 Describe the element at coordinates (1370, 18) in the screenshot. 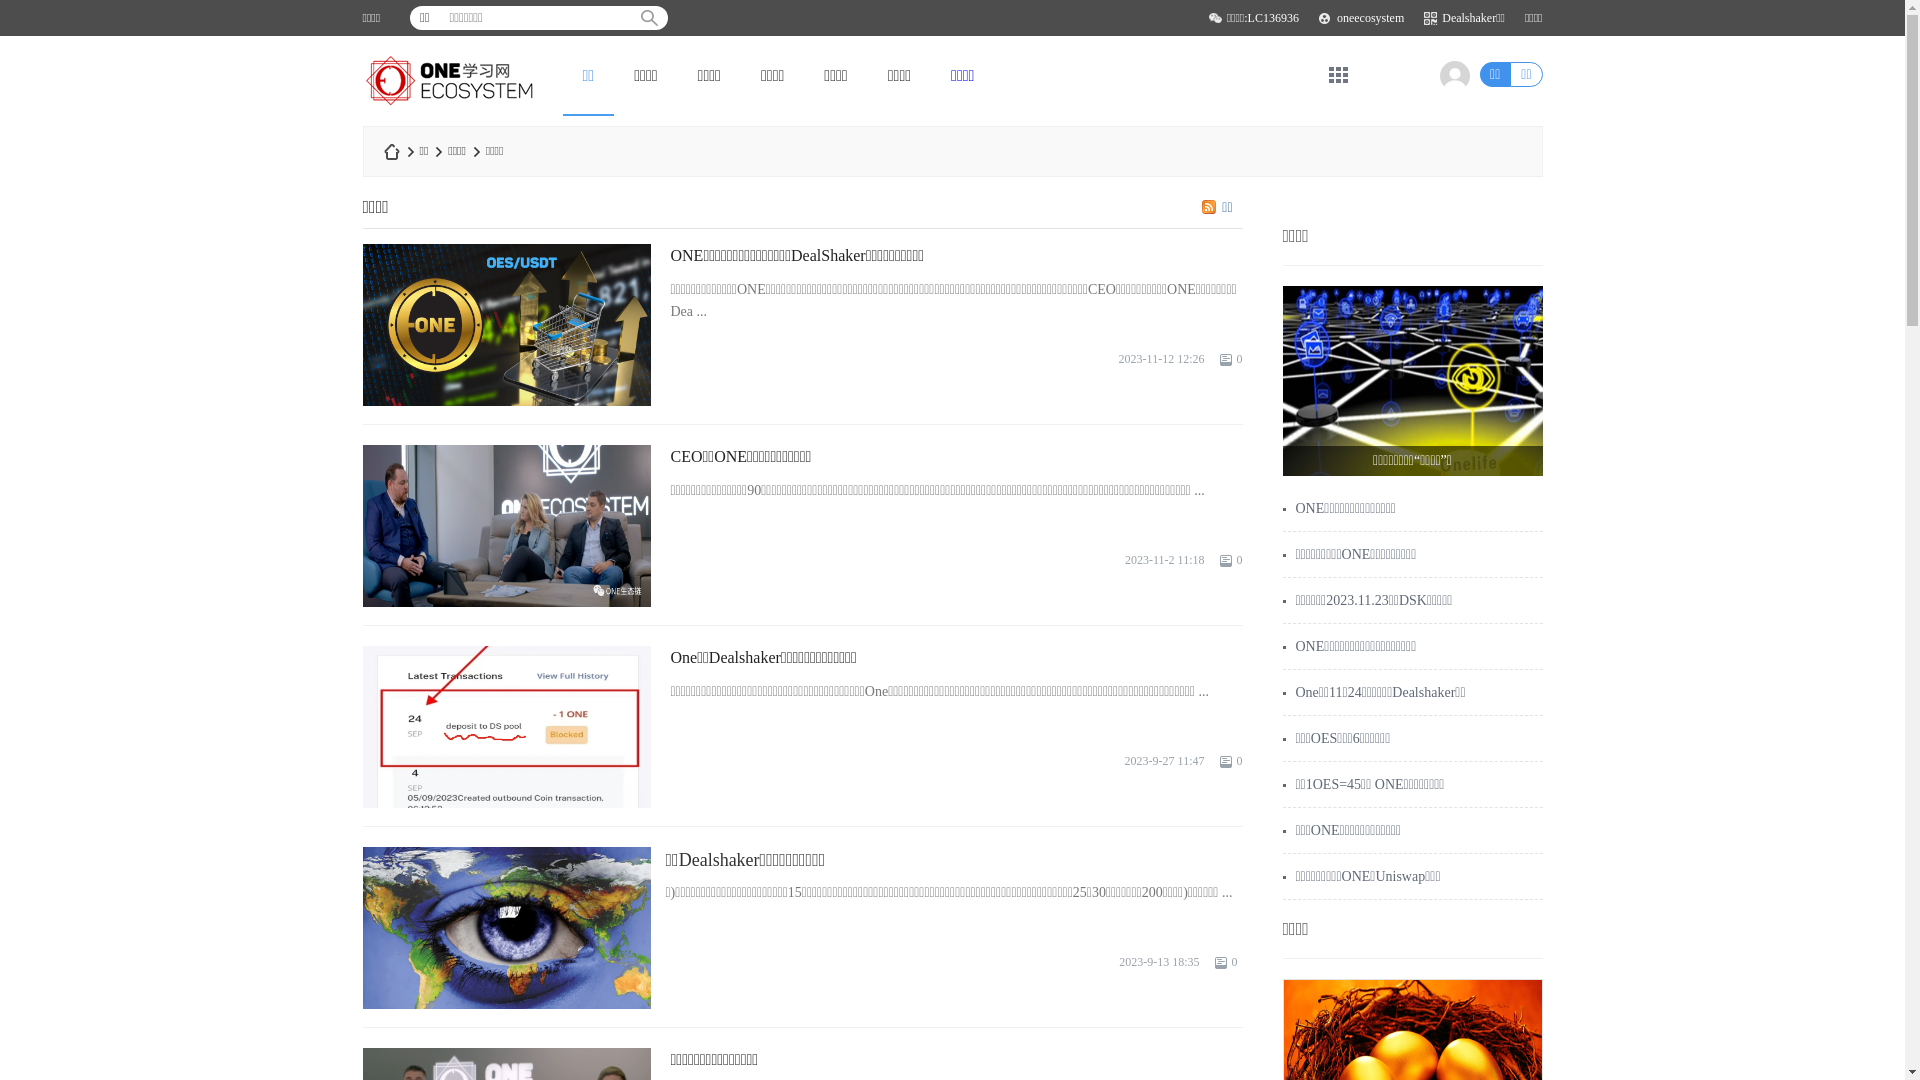

I see `oneecosystem` at that location.